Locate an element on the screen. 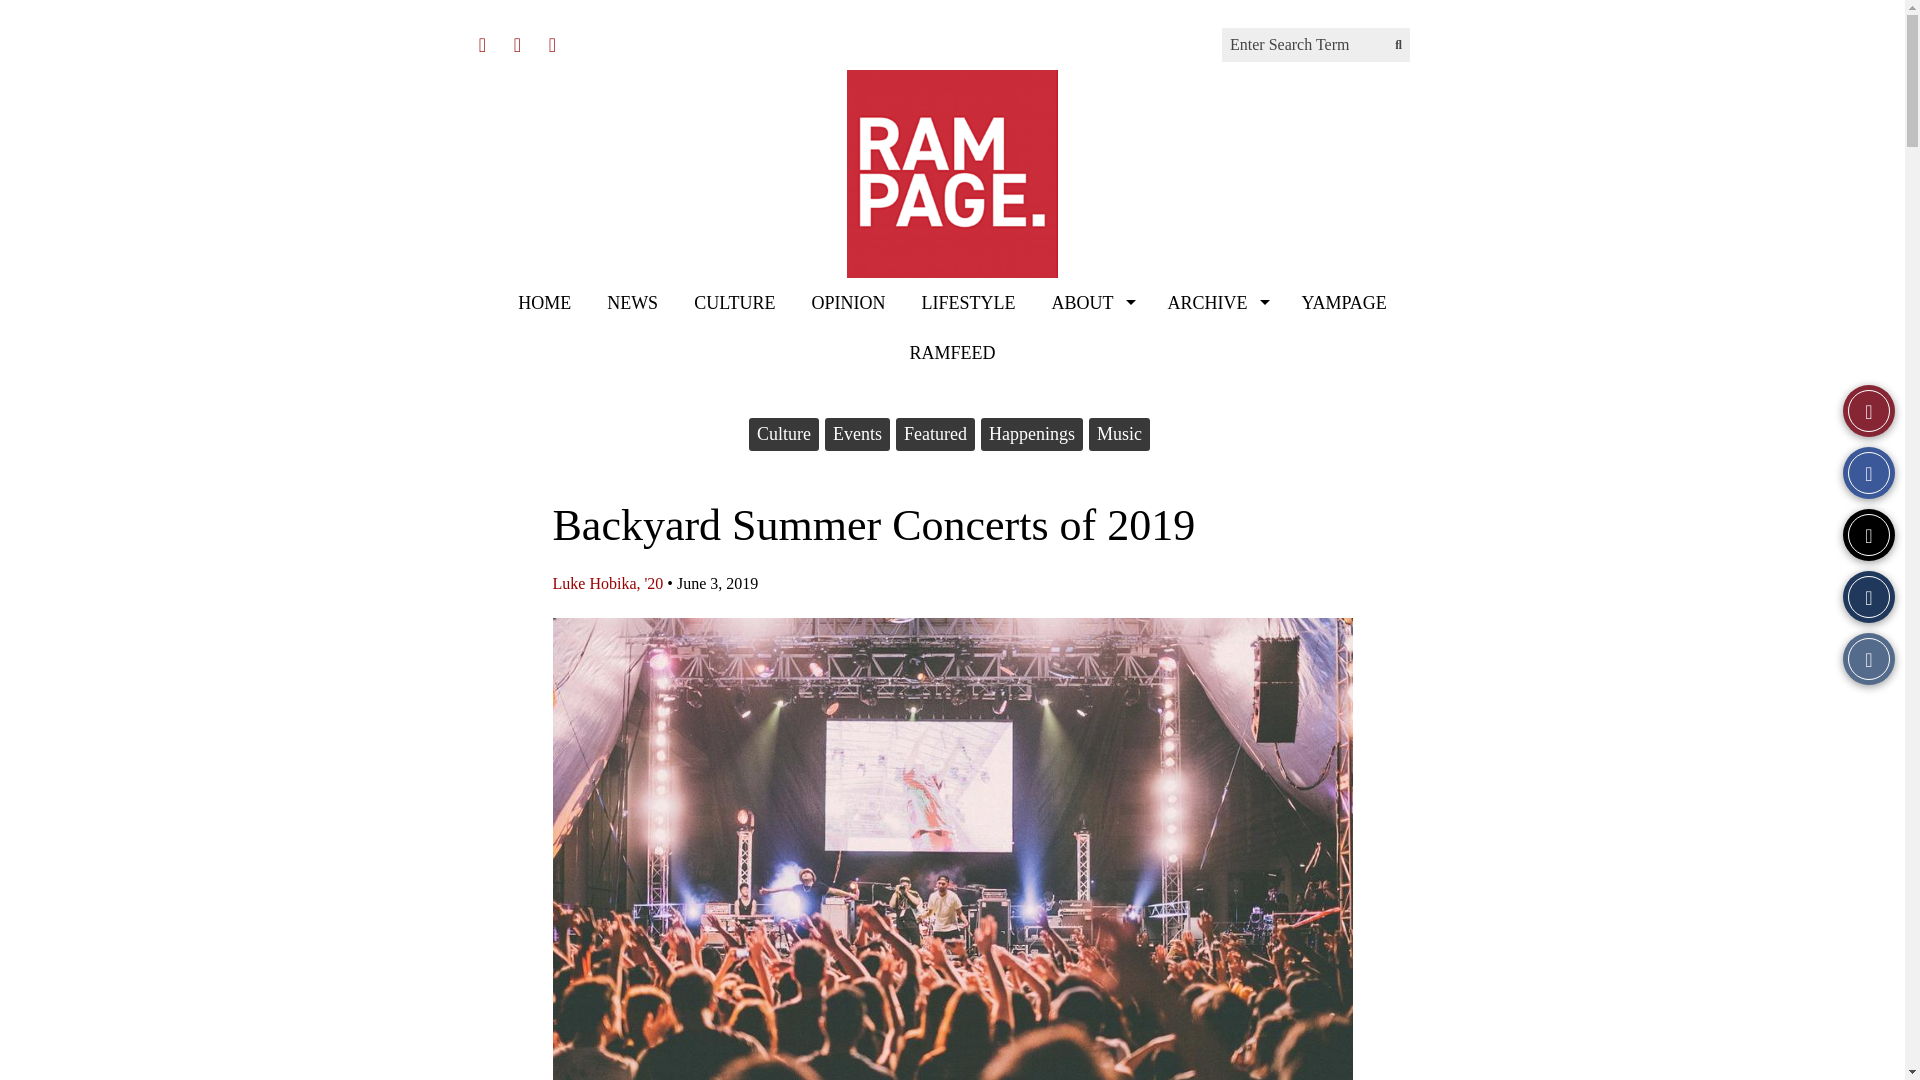  YAMPAGE is located at coordinates (1342, 302).